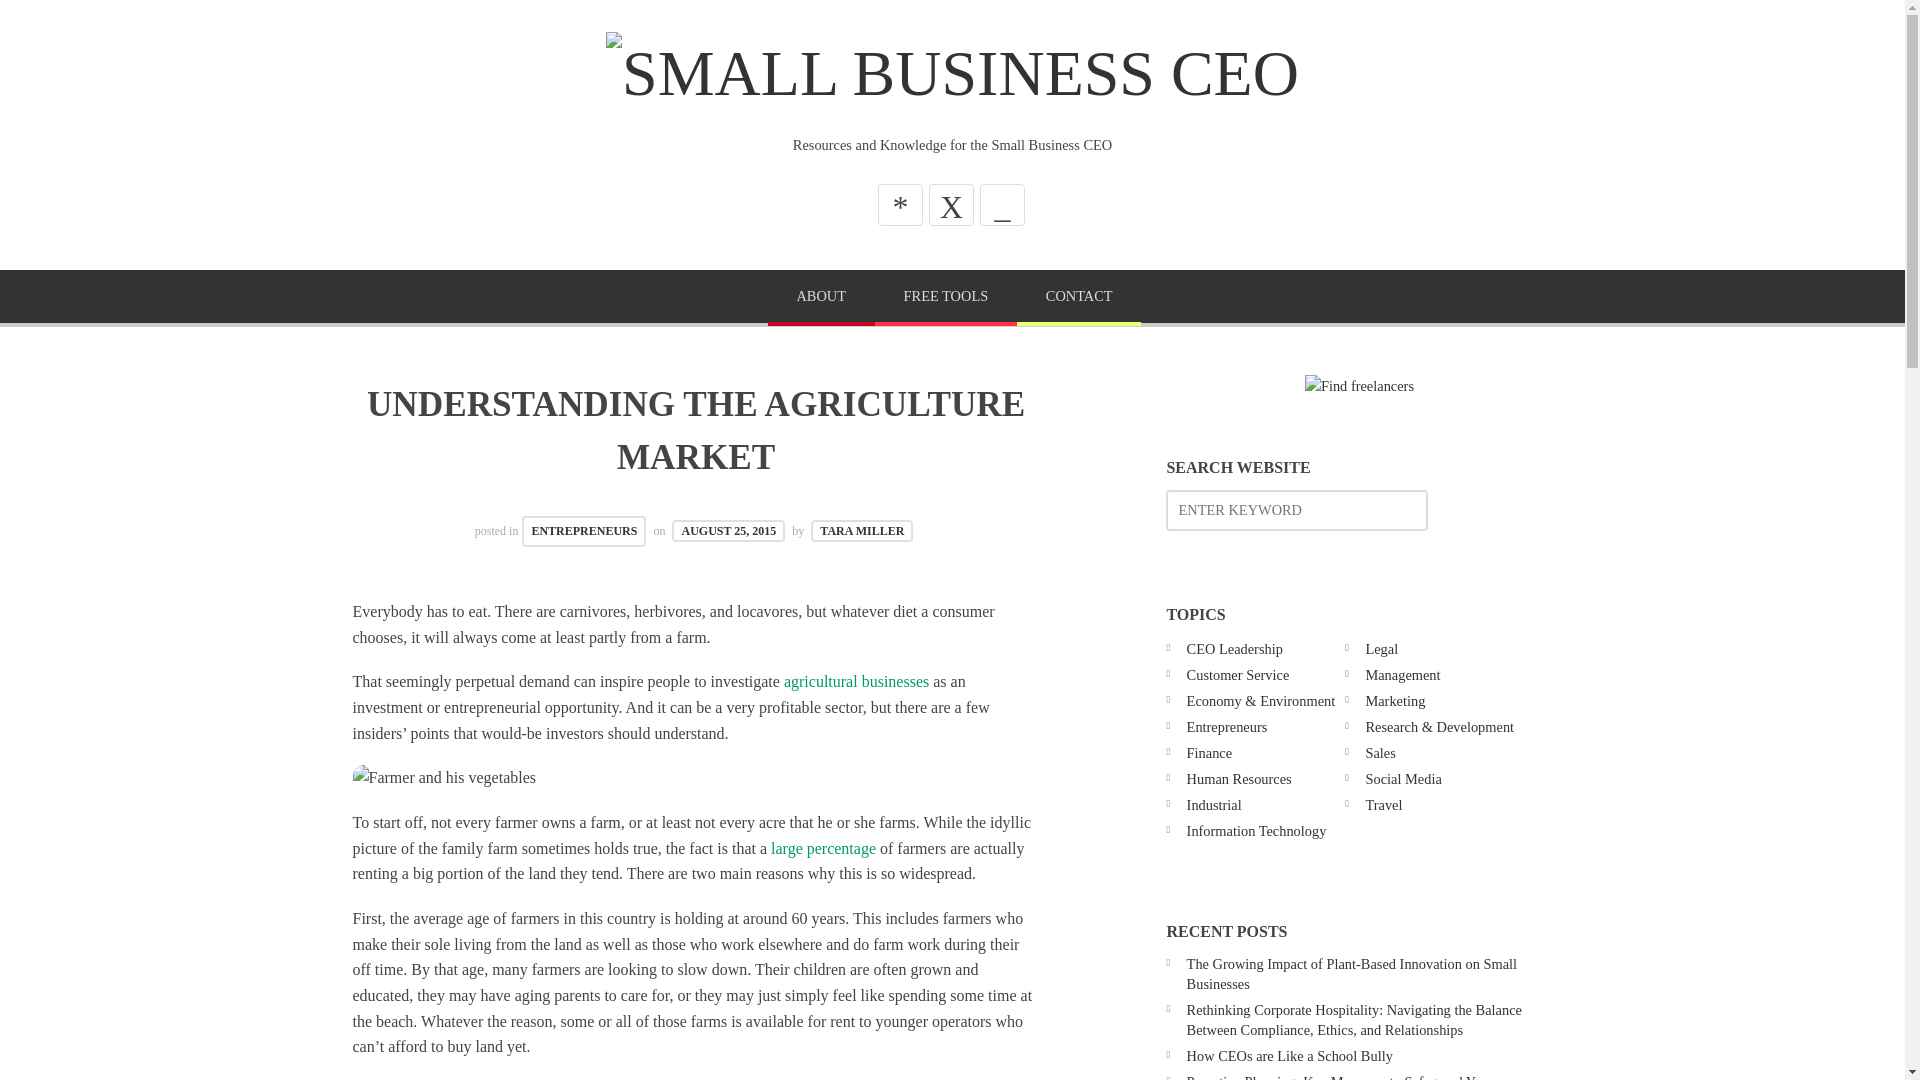 This screenshot has height=1080, width=1920. Describe the element at coordinates (60, 22) in the screenshot. I see `Search` at that location.